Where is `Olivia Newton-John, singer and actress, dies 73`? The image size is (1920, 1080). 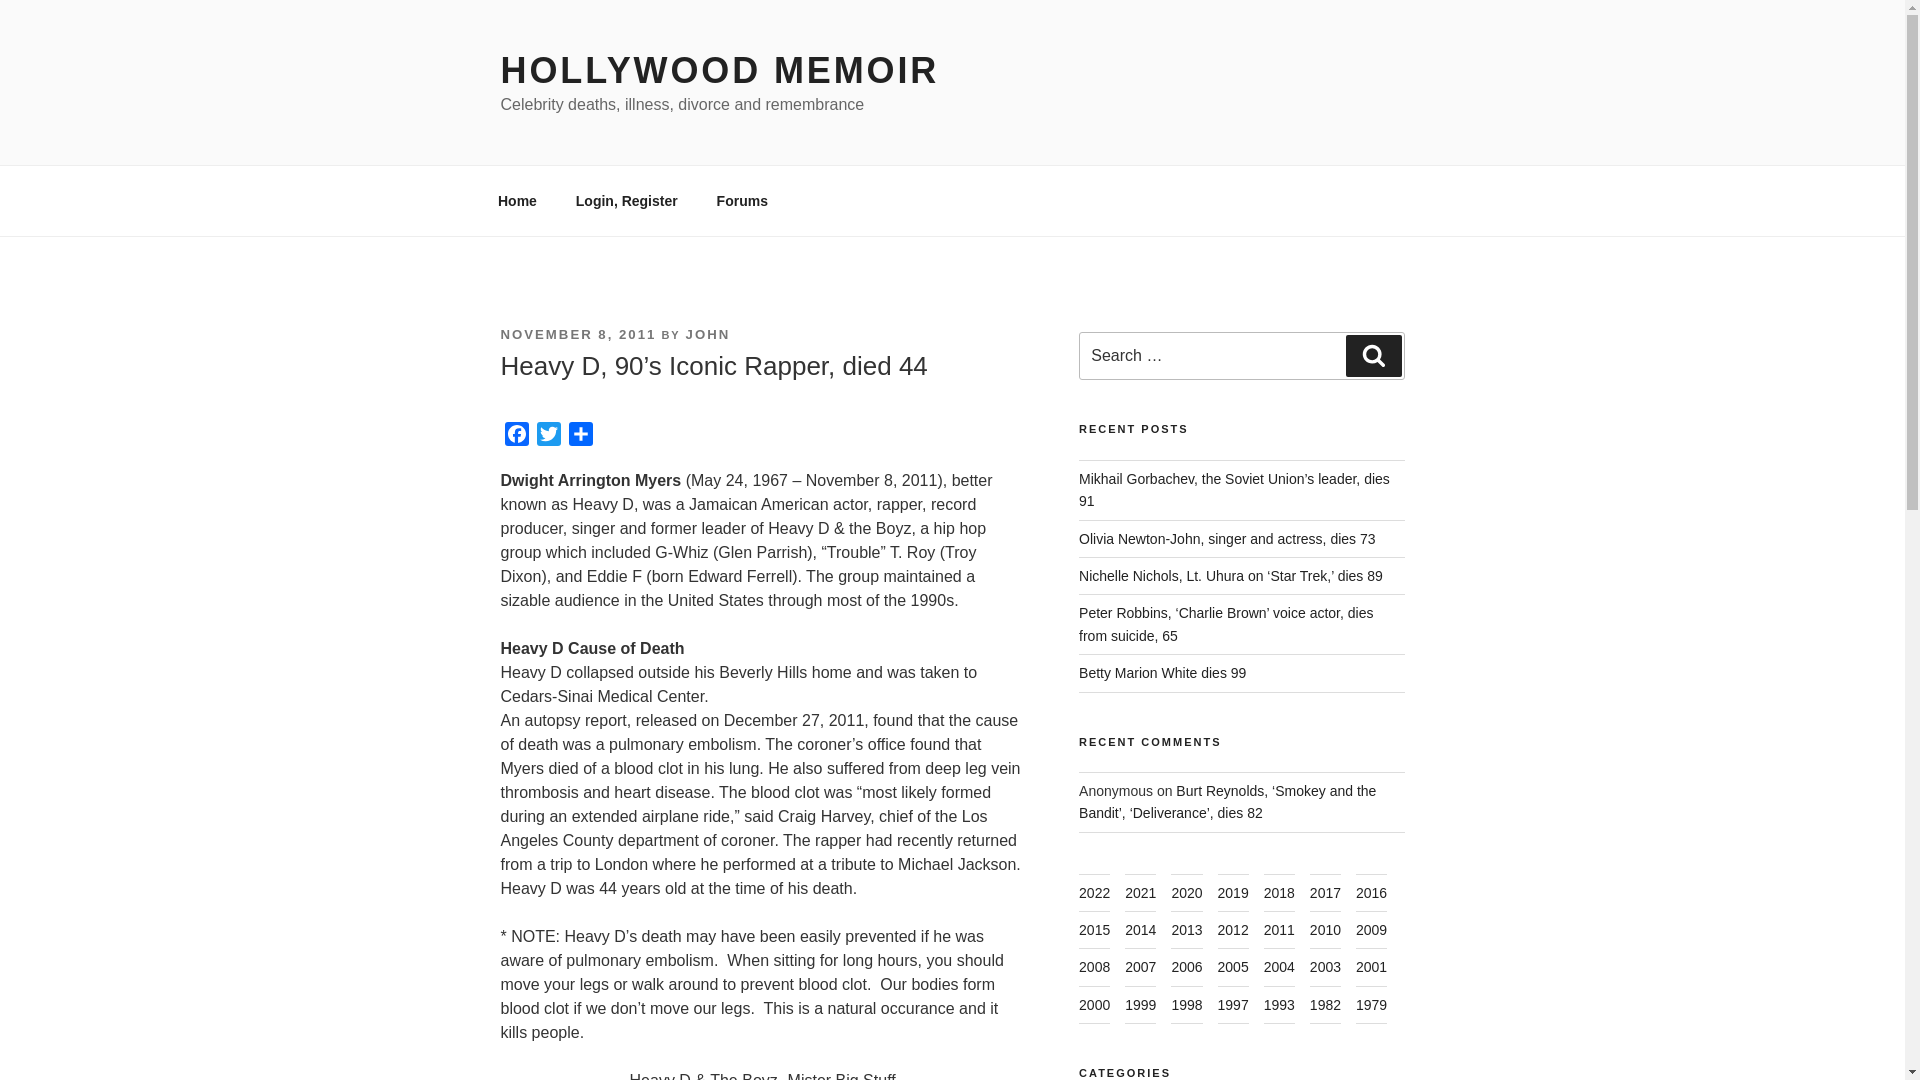 Olivia Newton-John, singer and actress, dies 73 is located at coordinates (1226, 538).